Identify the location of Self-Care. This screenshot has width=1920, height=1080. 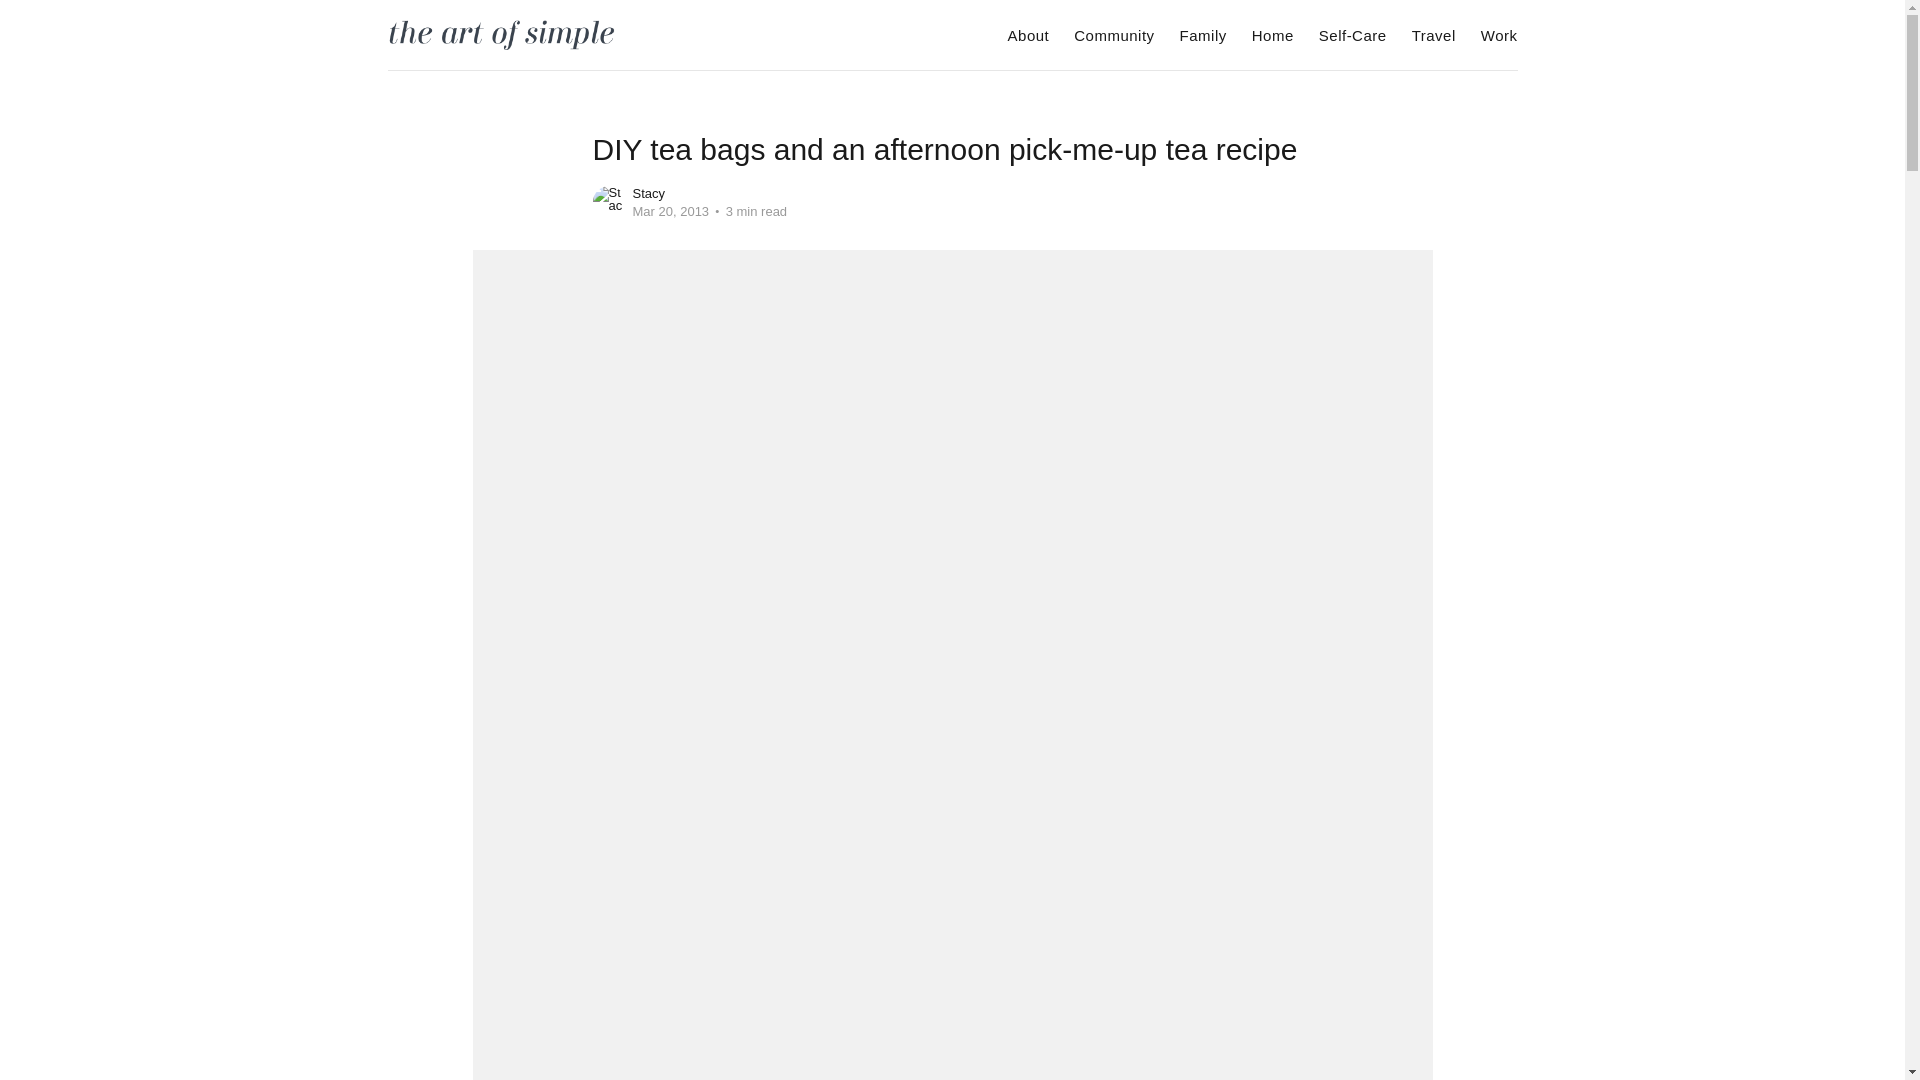
(1352, 36).